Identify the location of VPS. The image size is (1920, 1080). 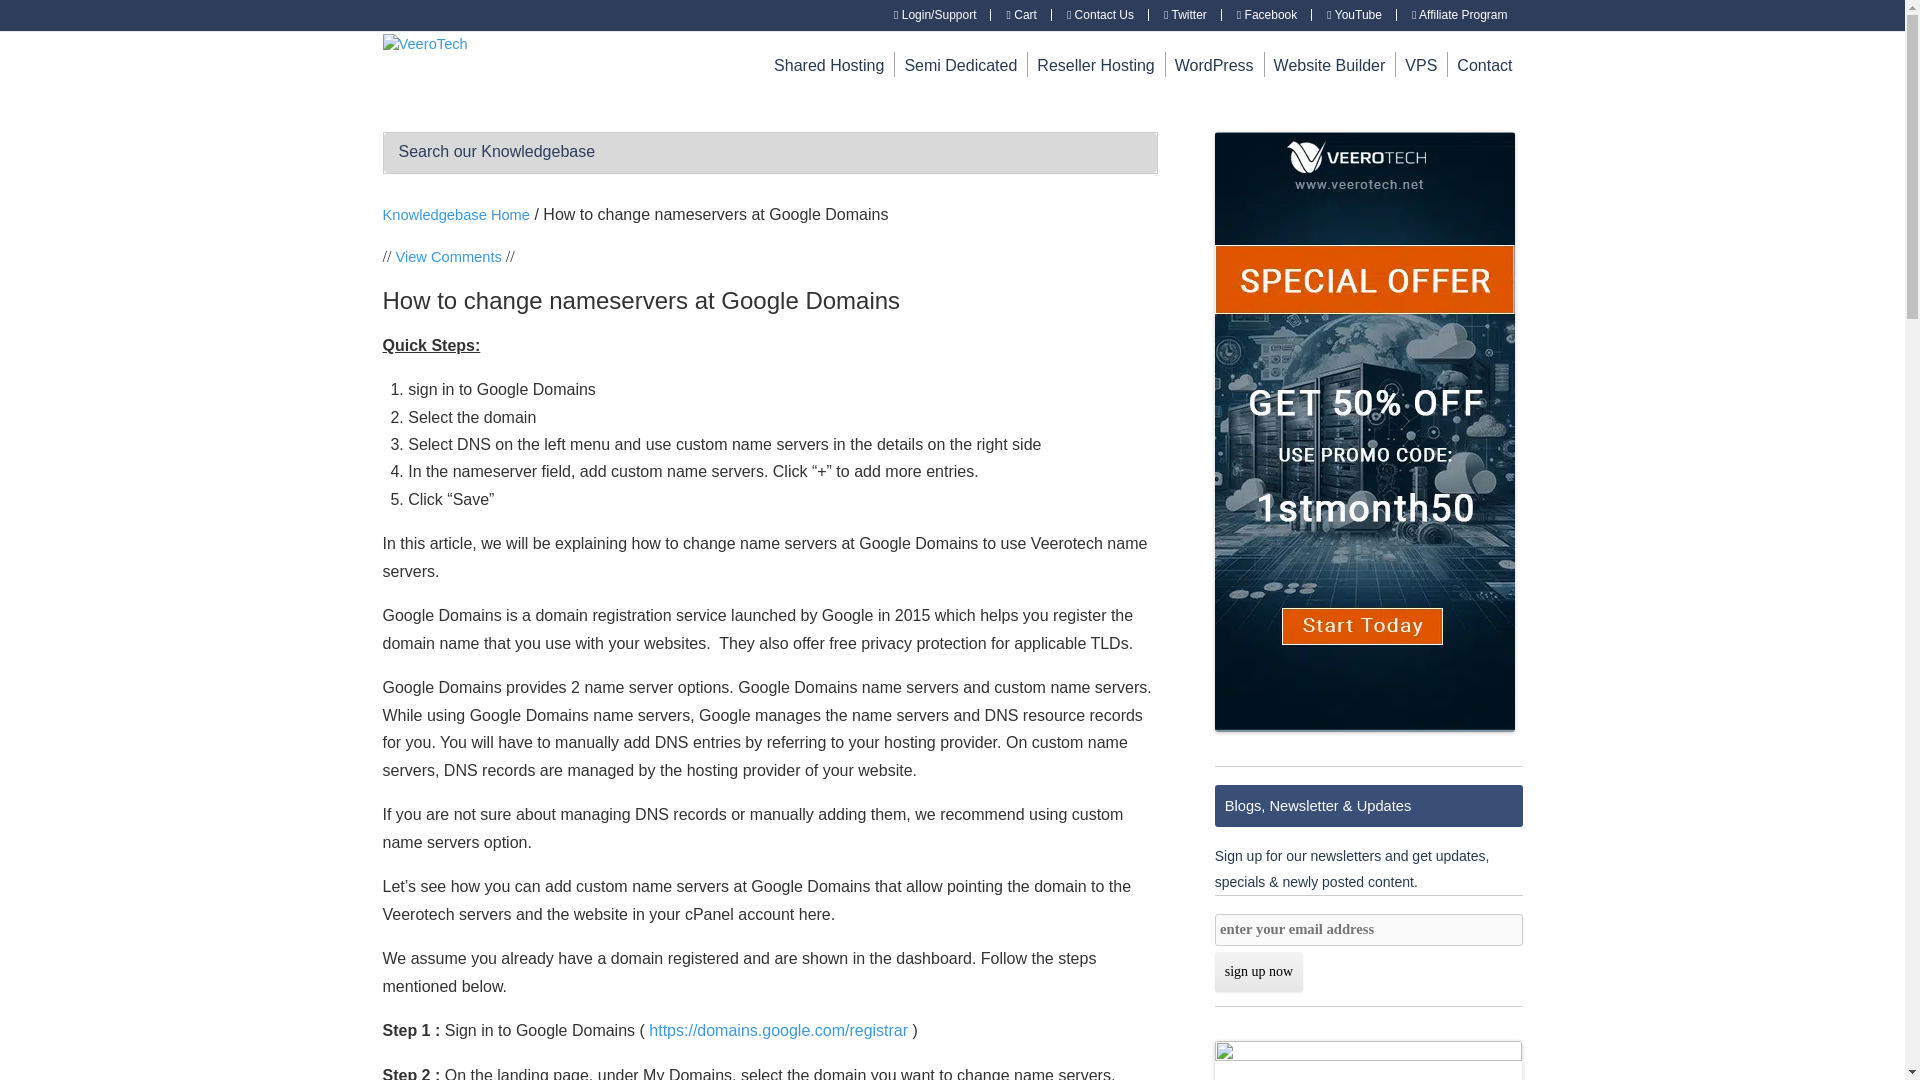
(1420, 65).